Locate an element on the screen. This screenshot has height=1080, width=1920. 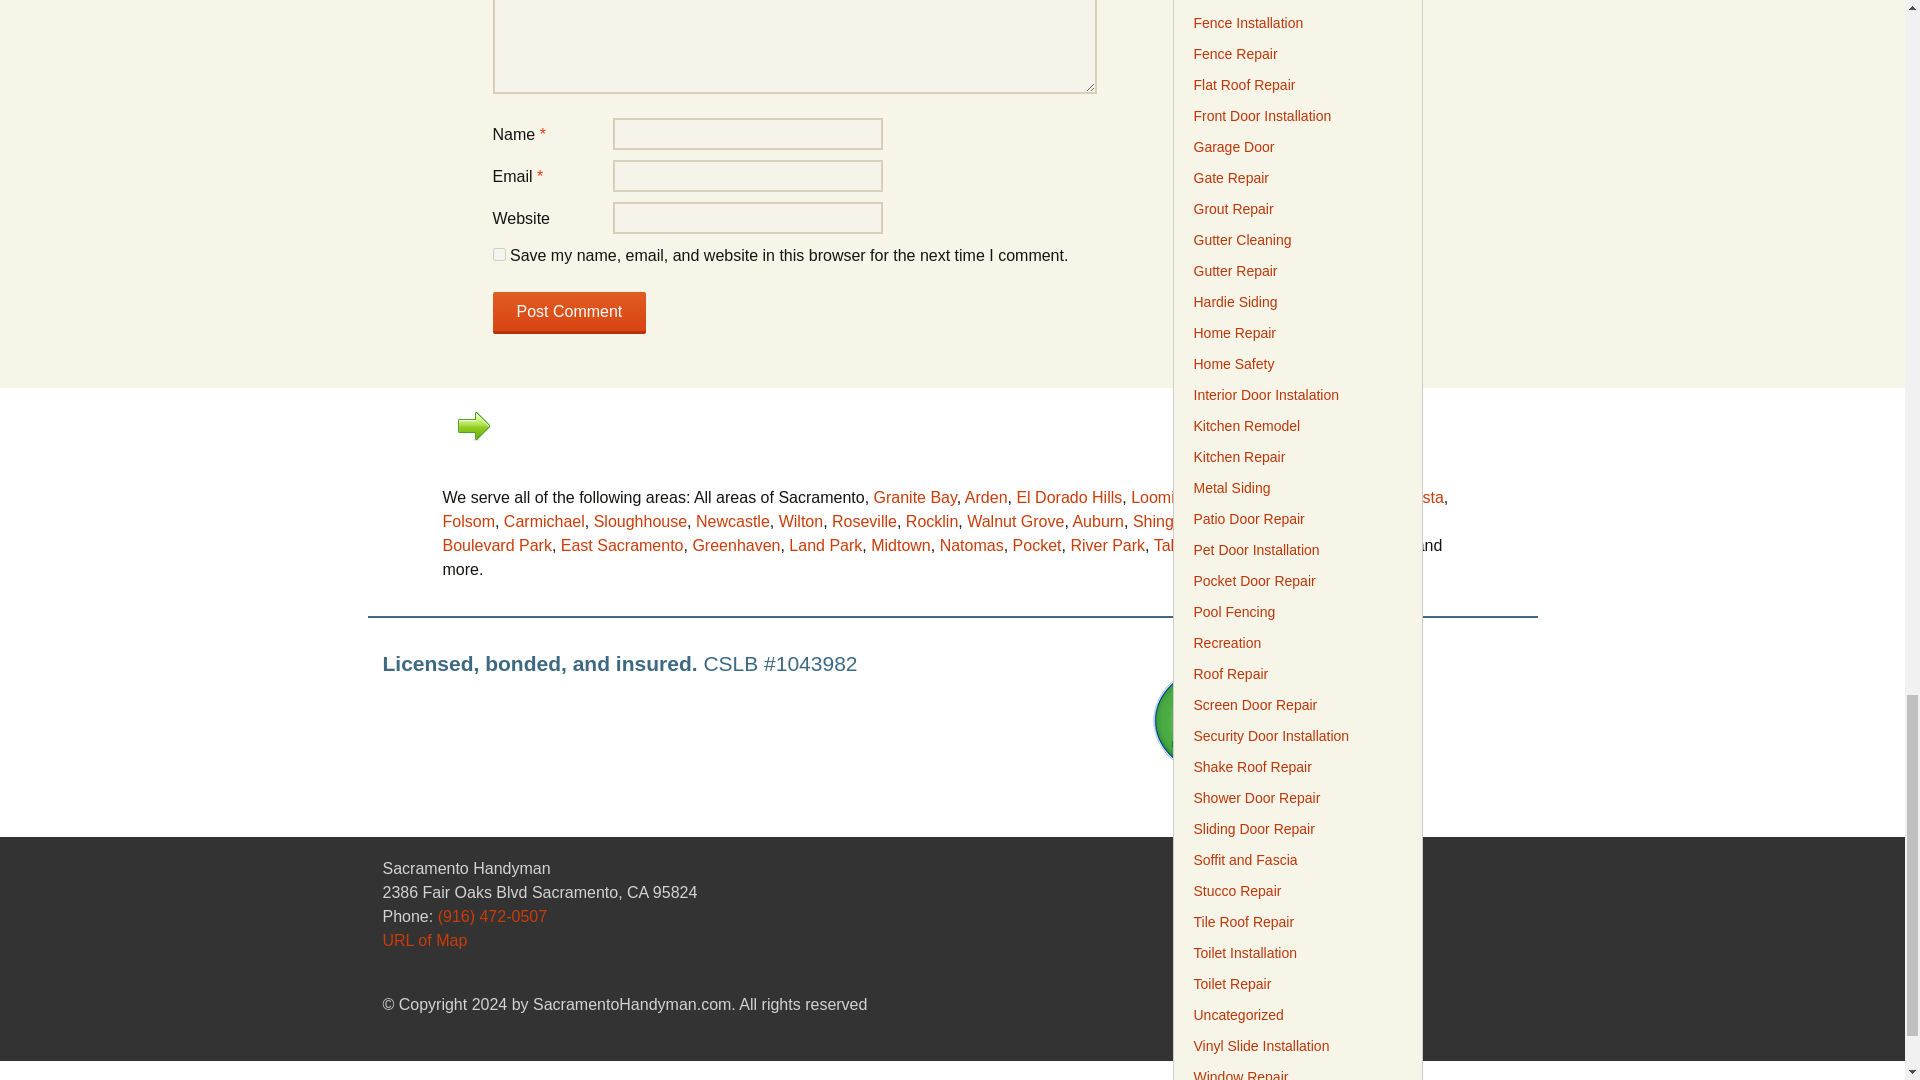
Facebook is located at coordinates (1476, 918).